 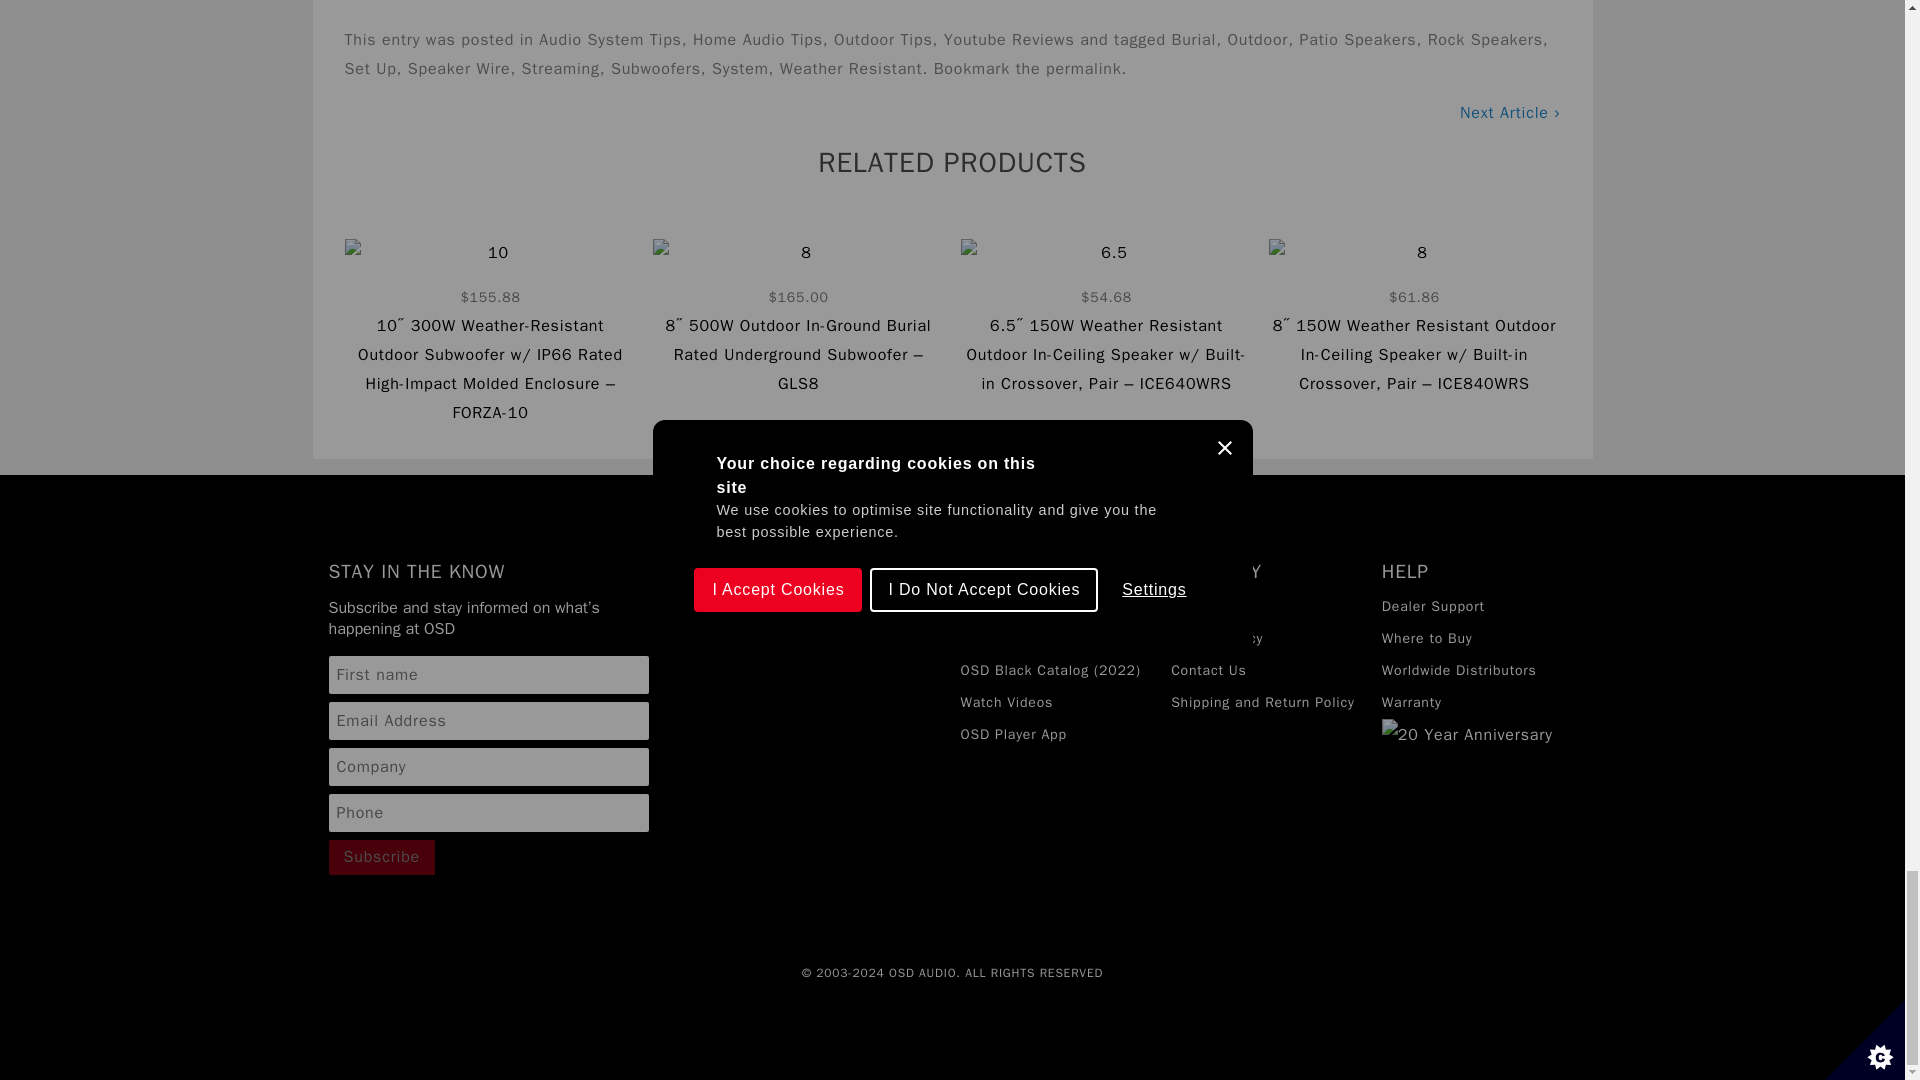 What do you see at coordinates (798, 318) in the screenshot?
I see `8` at bounding box center [798, 318].